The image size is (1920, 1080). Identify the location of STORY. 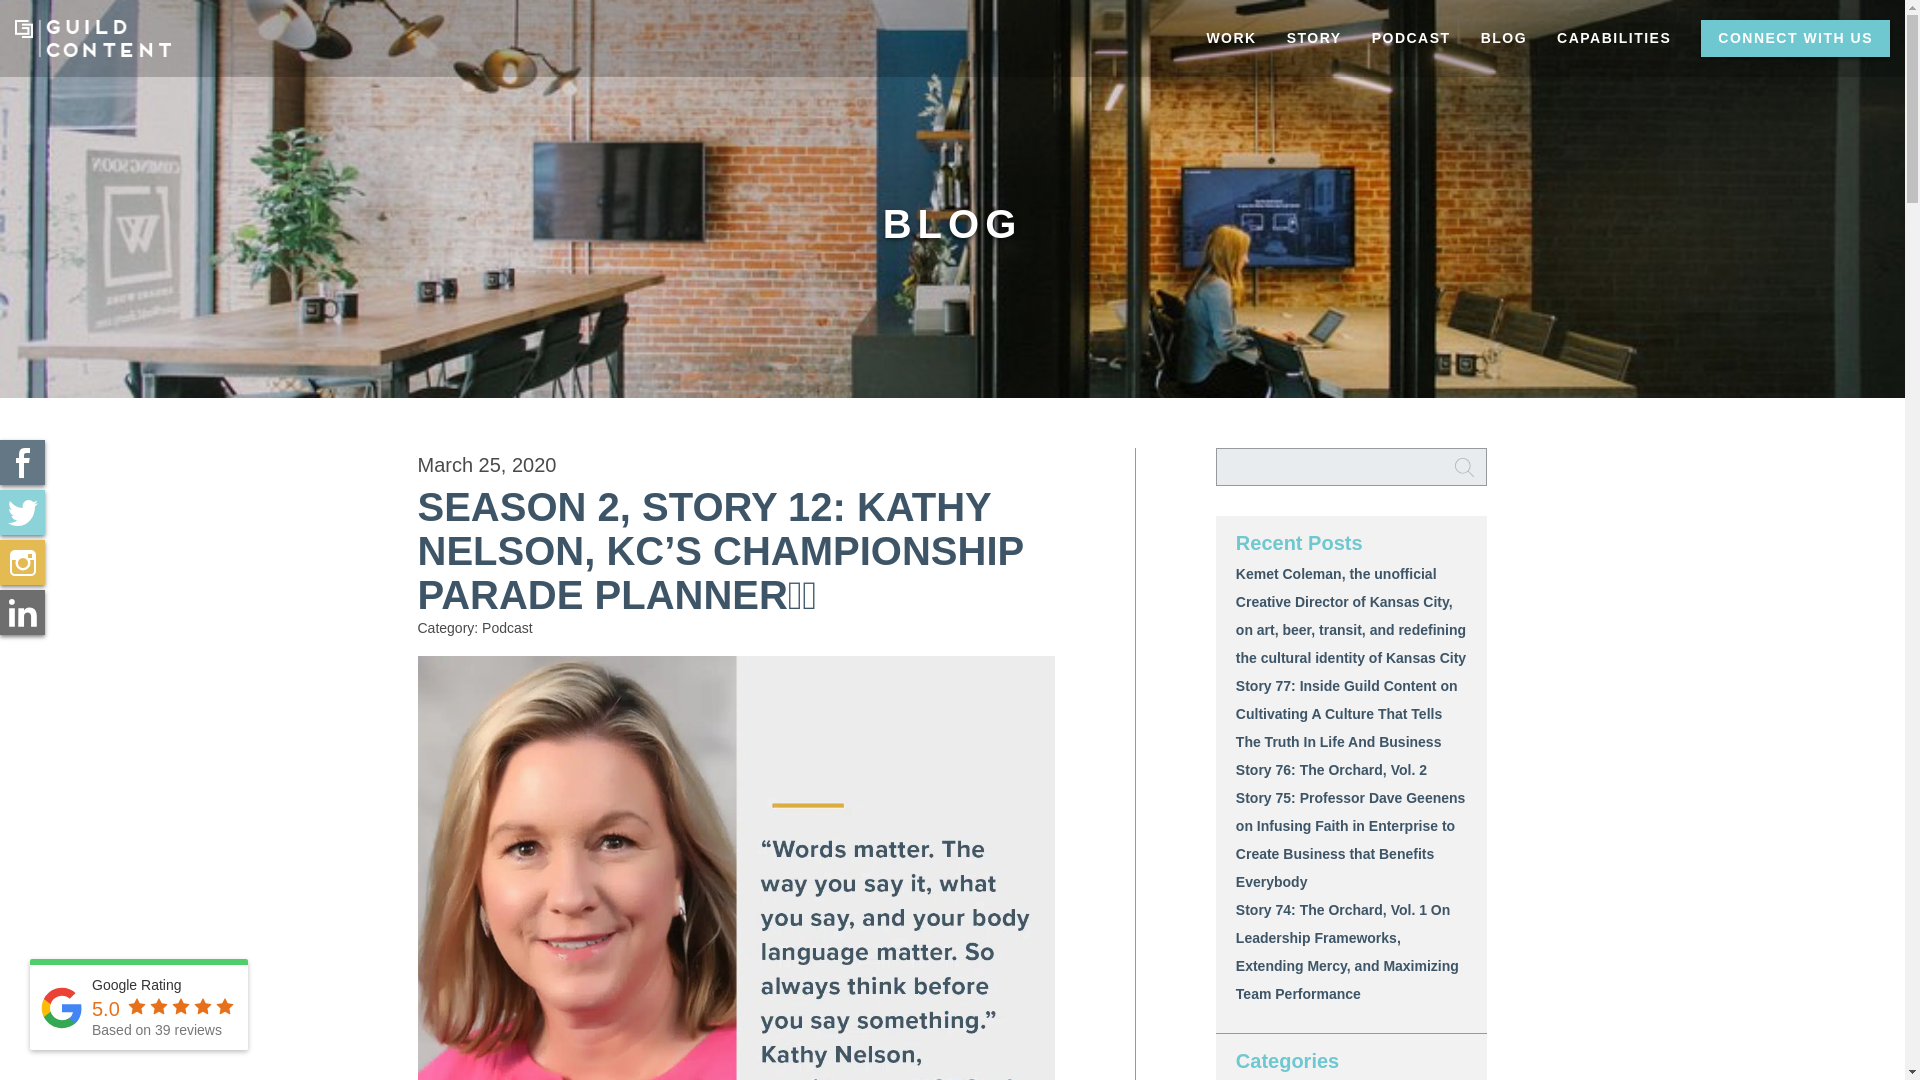
(1314, 38).